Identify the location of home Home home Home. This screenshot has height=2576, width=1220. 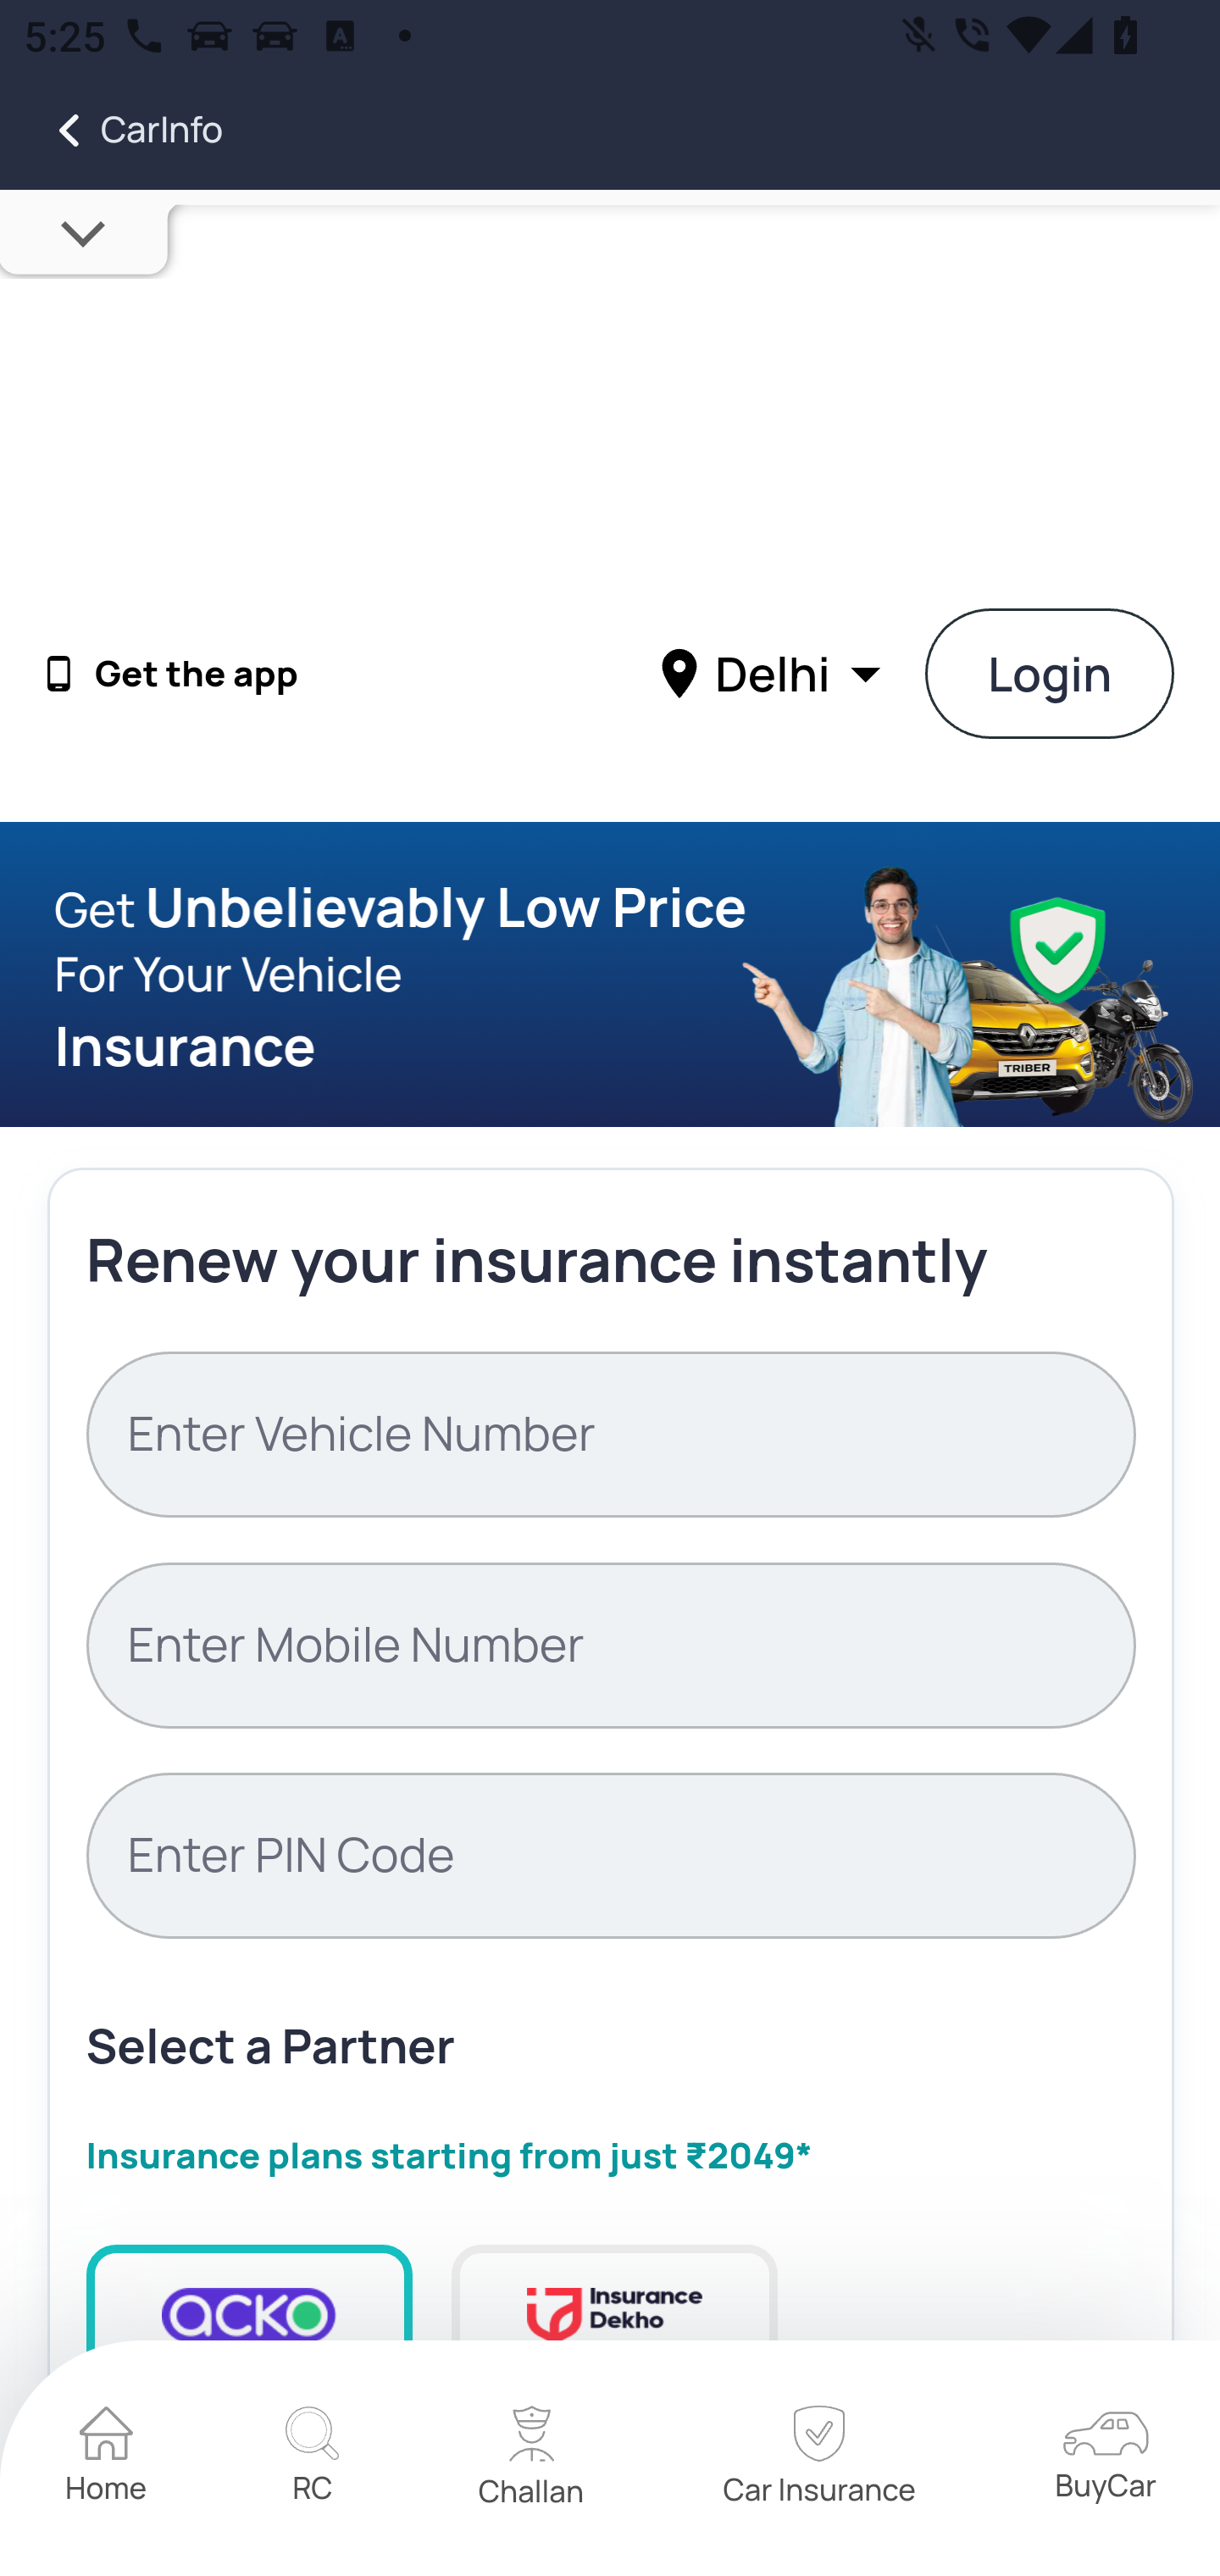
(107, 2459).